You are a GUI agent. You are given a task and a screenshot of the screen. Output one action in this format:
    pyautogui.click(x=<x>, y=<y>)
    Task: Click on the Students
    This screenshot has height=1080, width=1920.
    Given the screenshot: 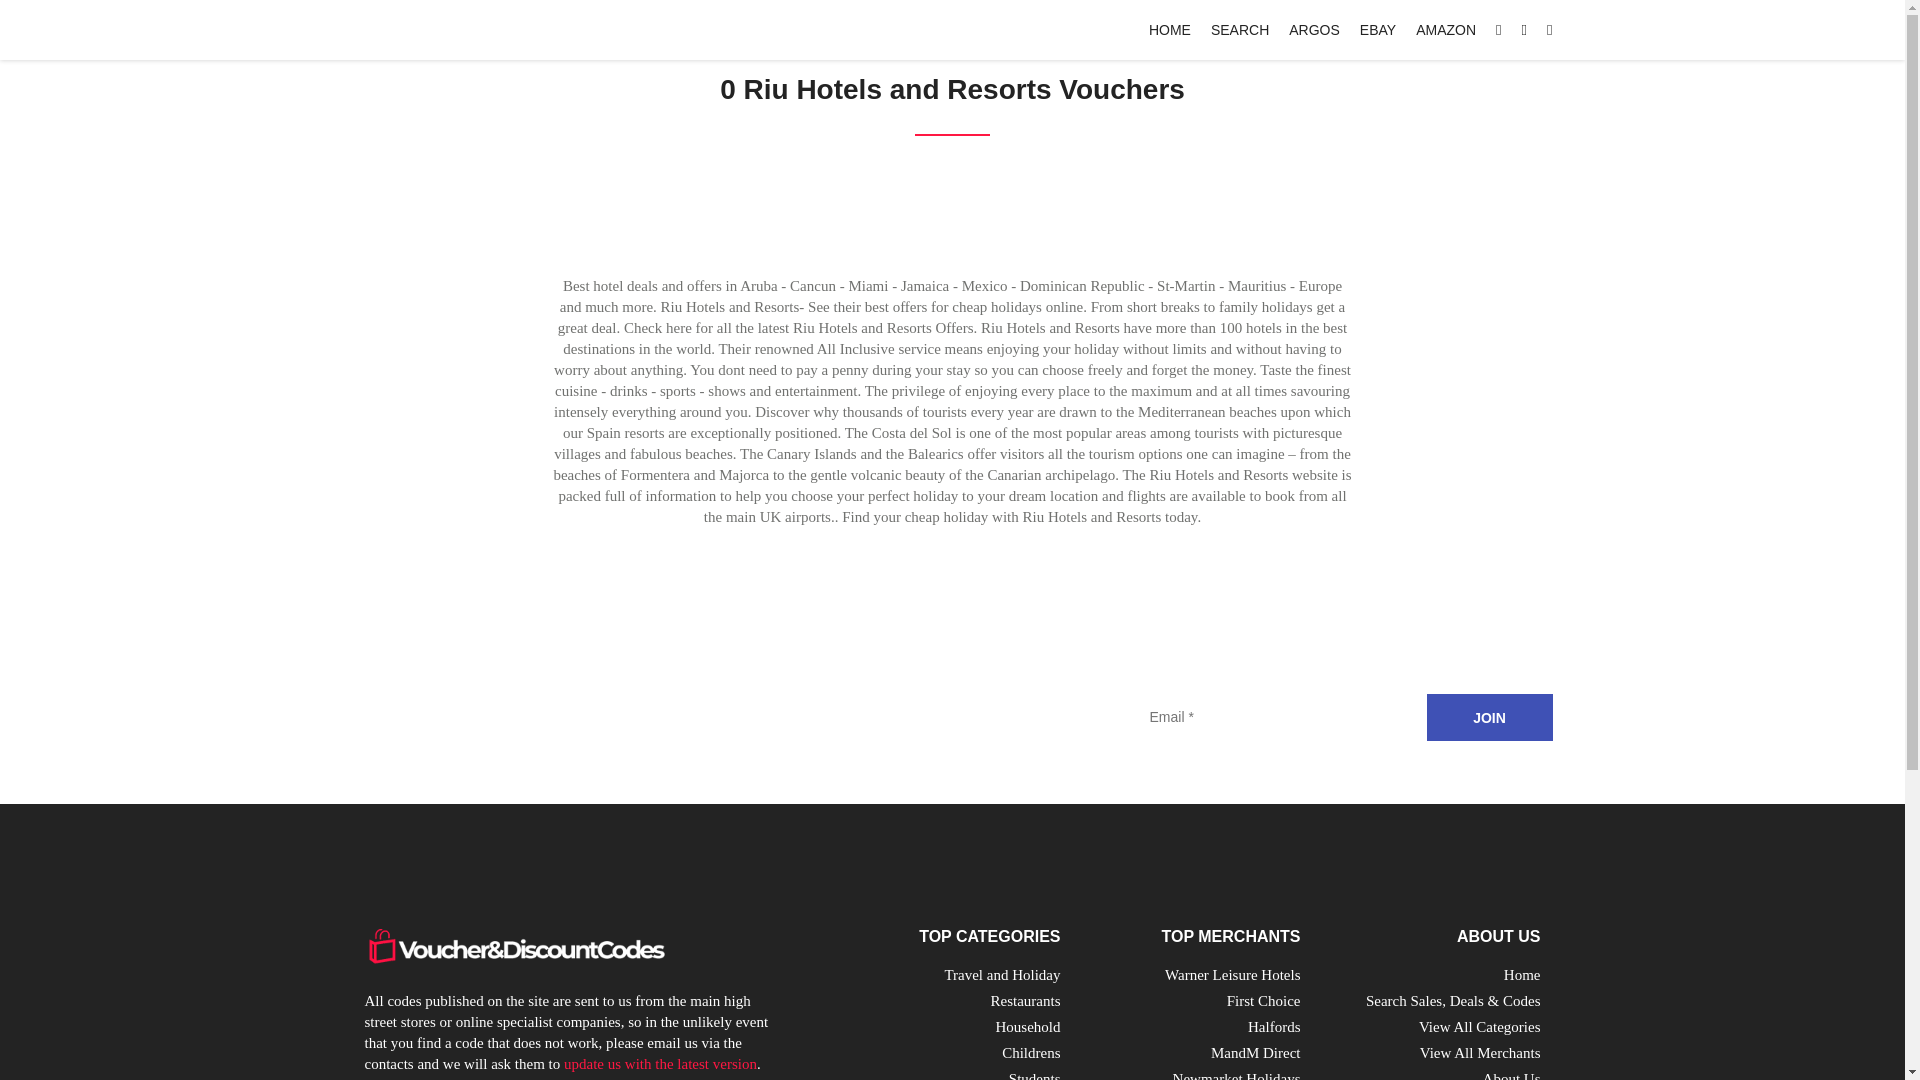 What is the action you would take?
    pyautogui.click(x=1035, y=1076)
    